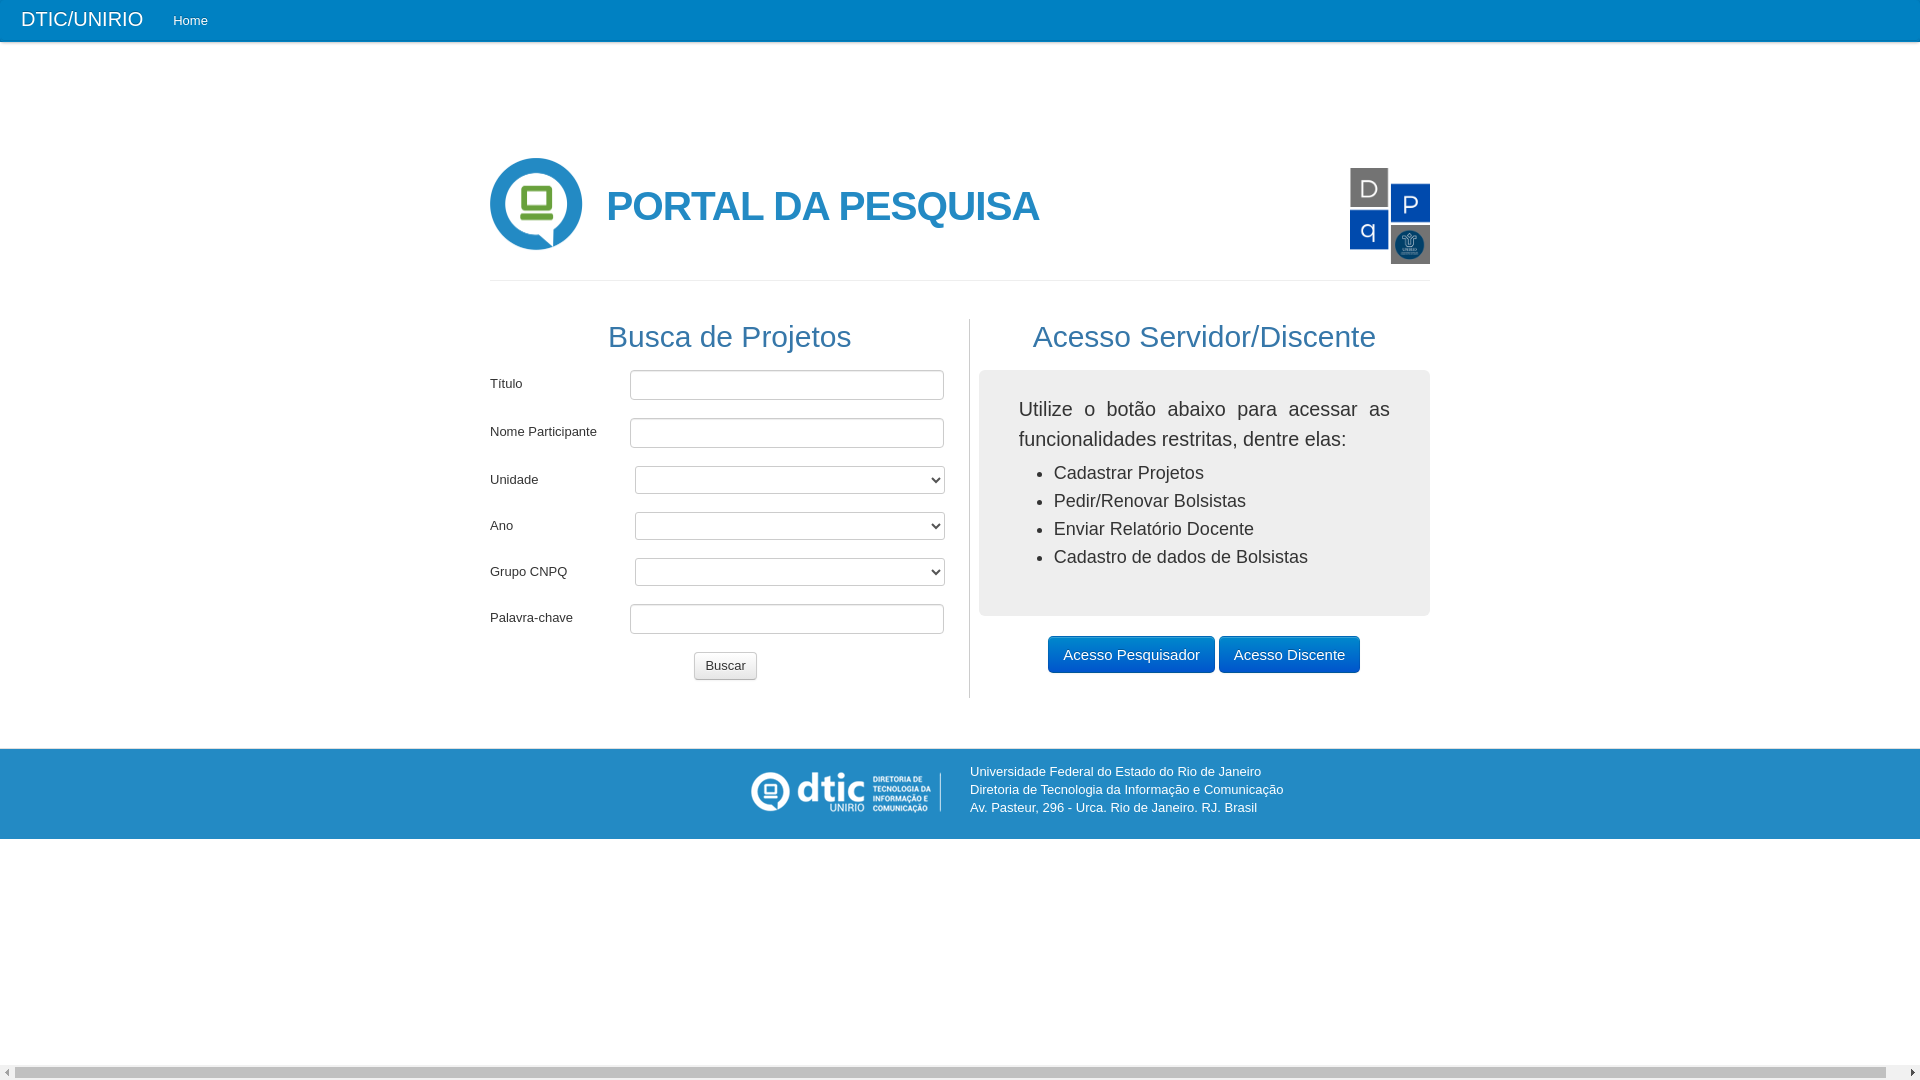 This screenshot has height=1080, width=1920. I want to click on DTIC/UNIRIO, so click(82, 21).